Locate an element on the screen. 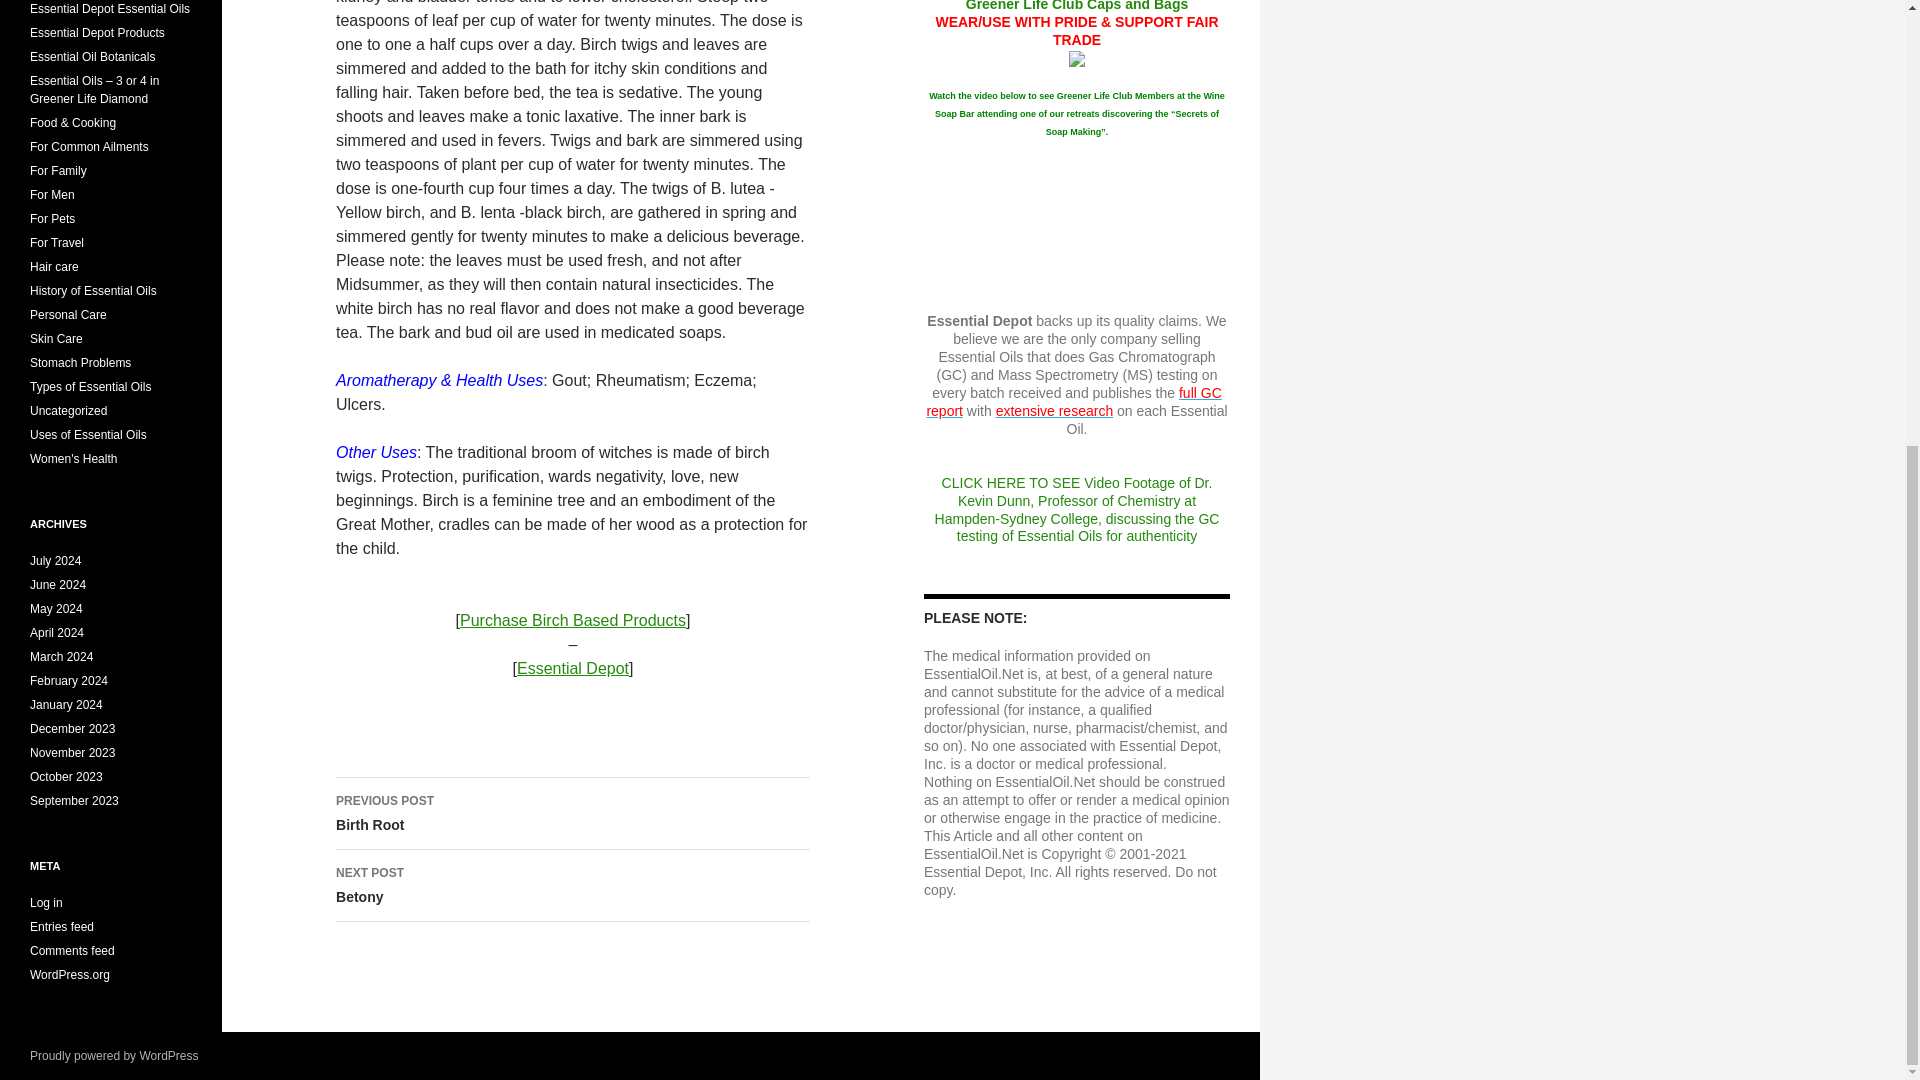 The width and height of the screenshot is (1920, 1080). Essential Depot is located at coordinates (572, 620).